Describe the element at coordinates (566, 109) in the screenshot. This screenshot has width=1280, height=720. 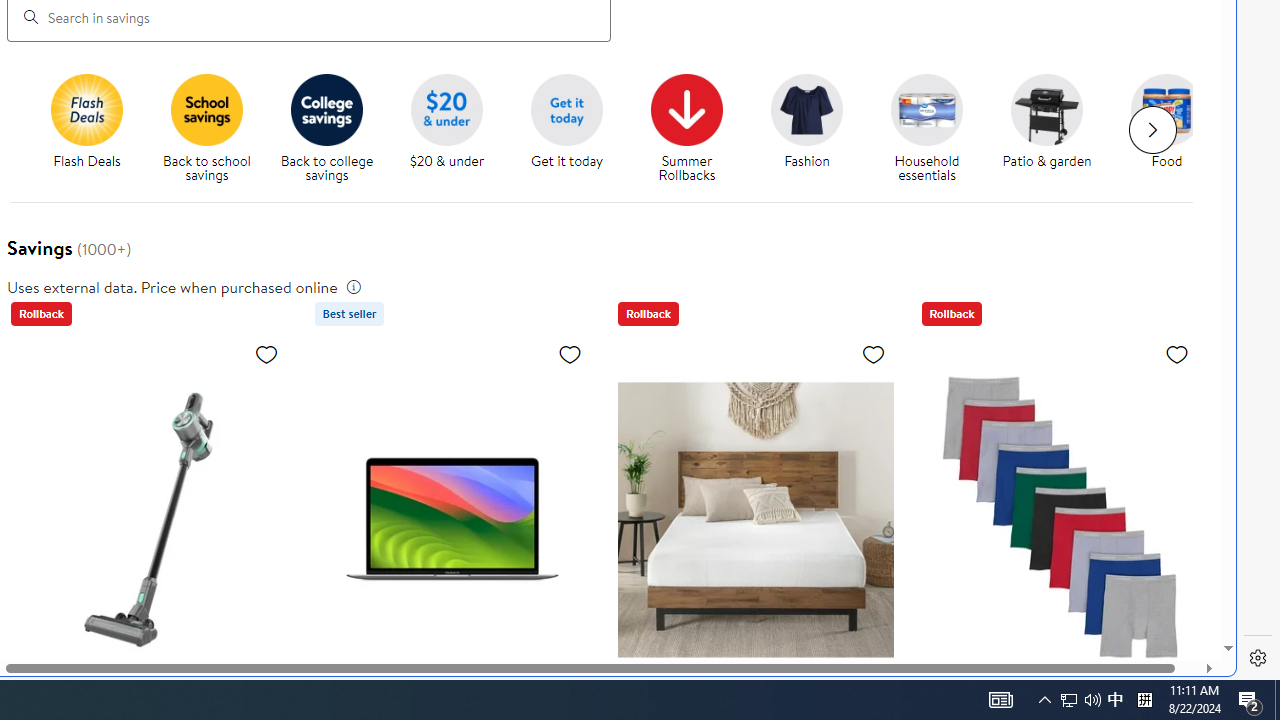
I see `Get it today` at that location.